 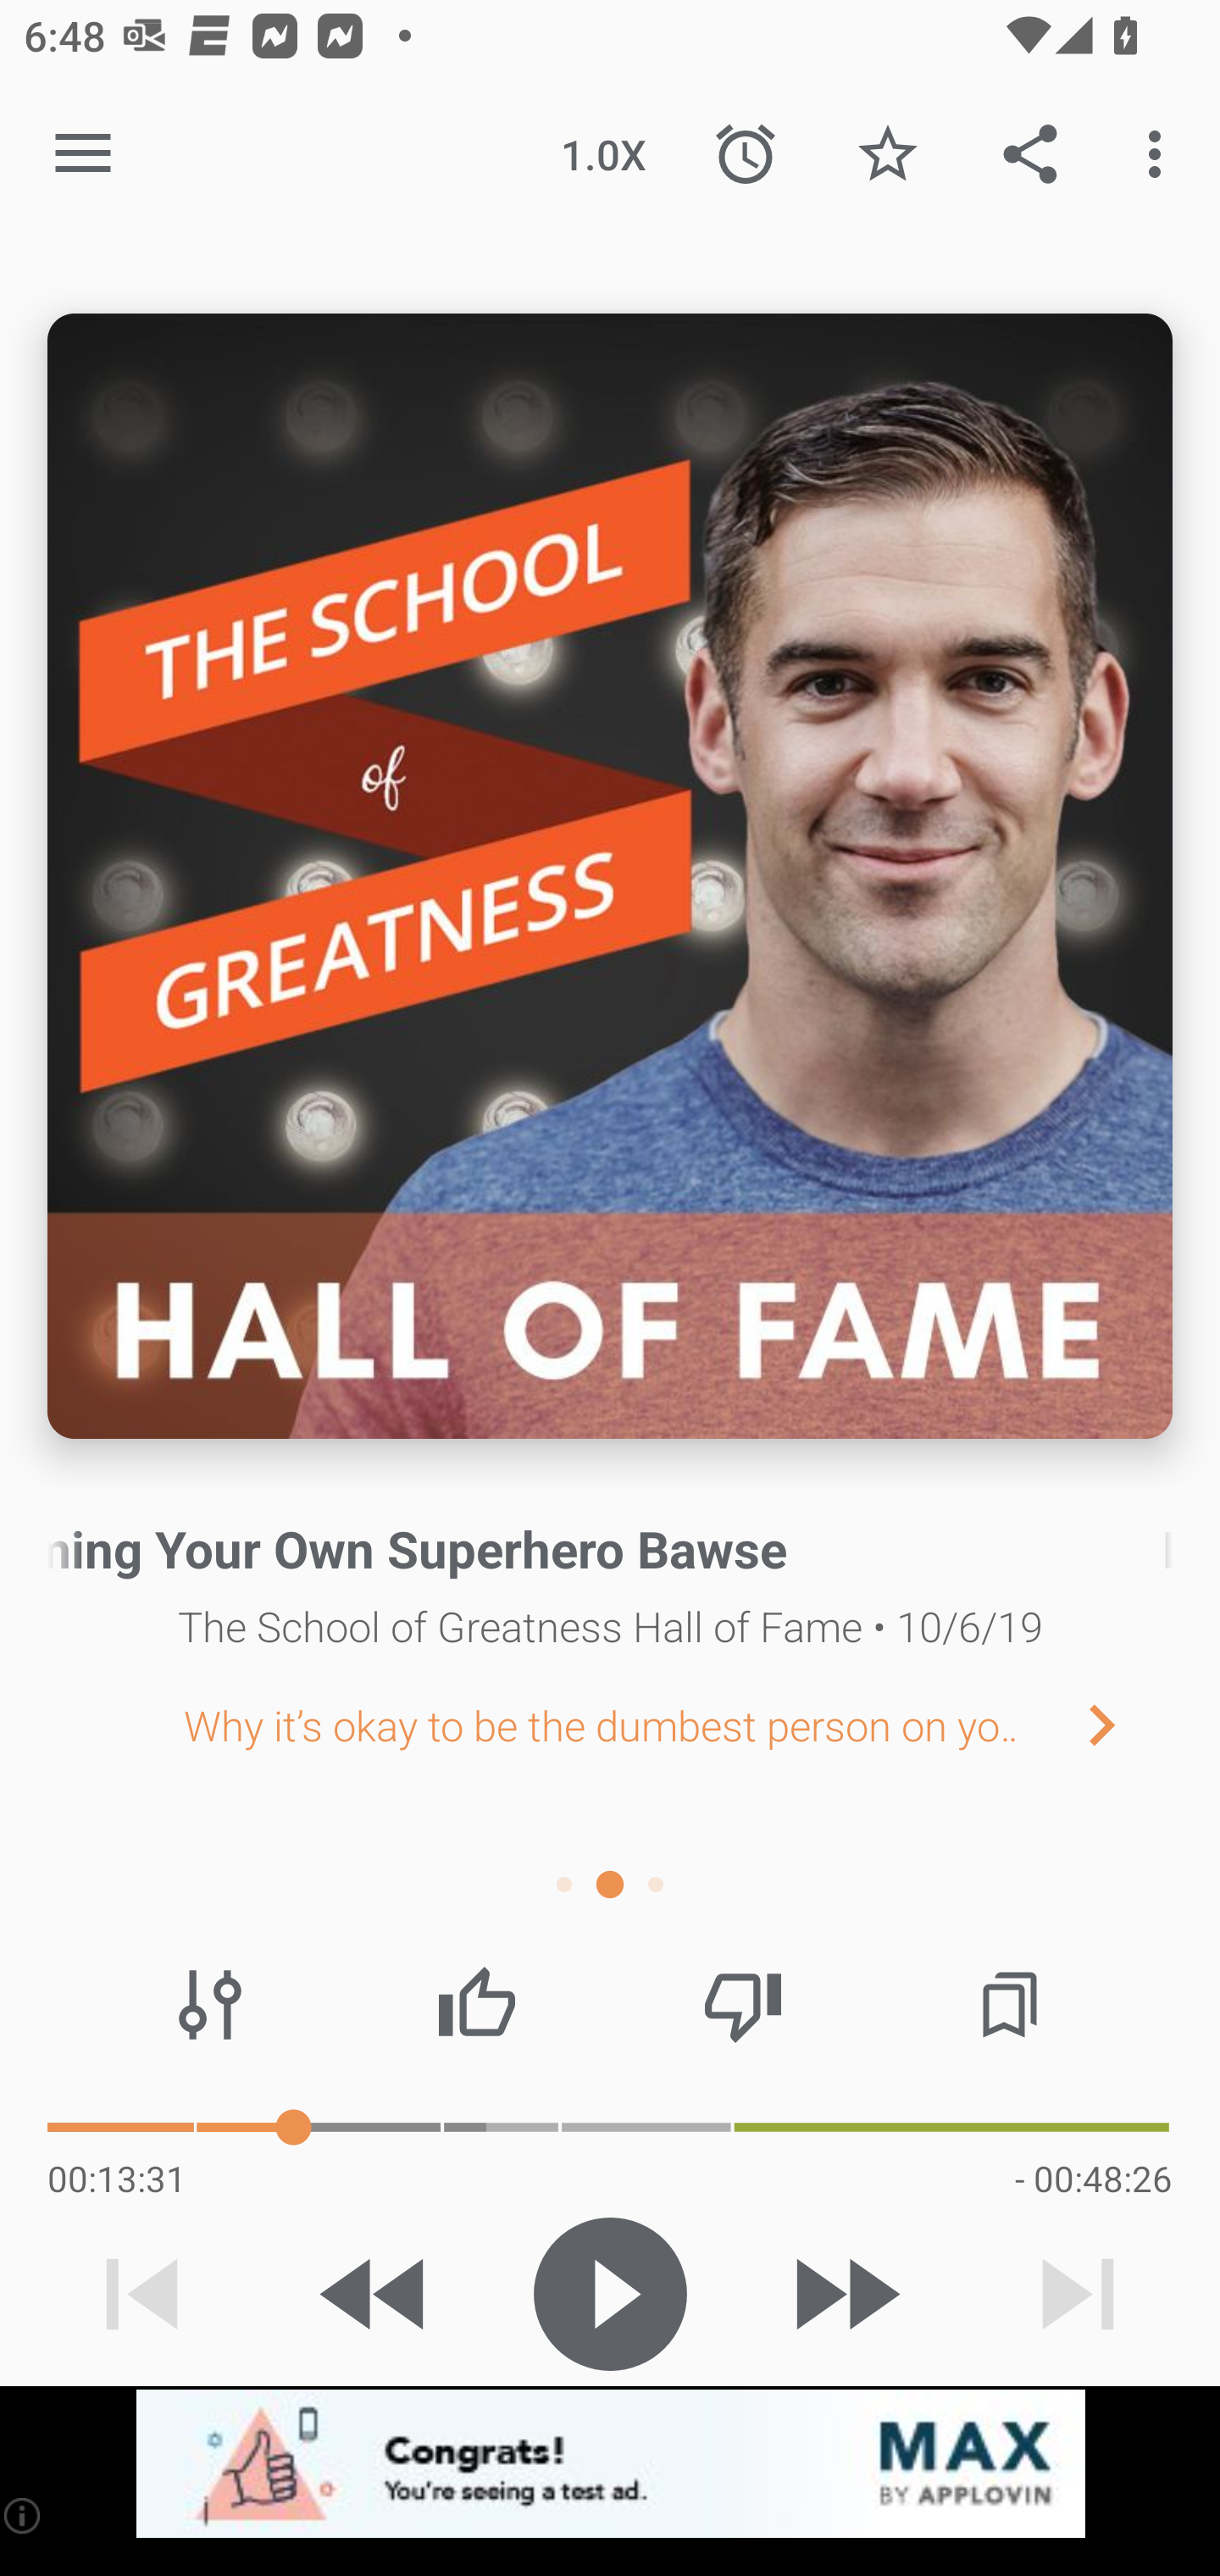 I want to click on Open navigation sidebar, so click(x=83, y=154).